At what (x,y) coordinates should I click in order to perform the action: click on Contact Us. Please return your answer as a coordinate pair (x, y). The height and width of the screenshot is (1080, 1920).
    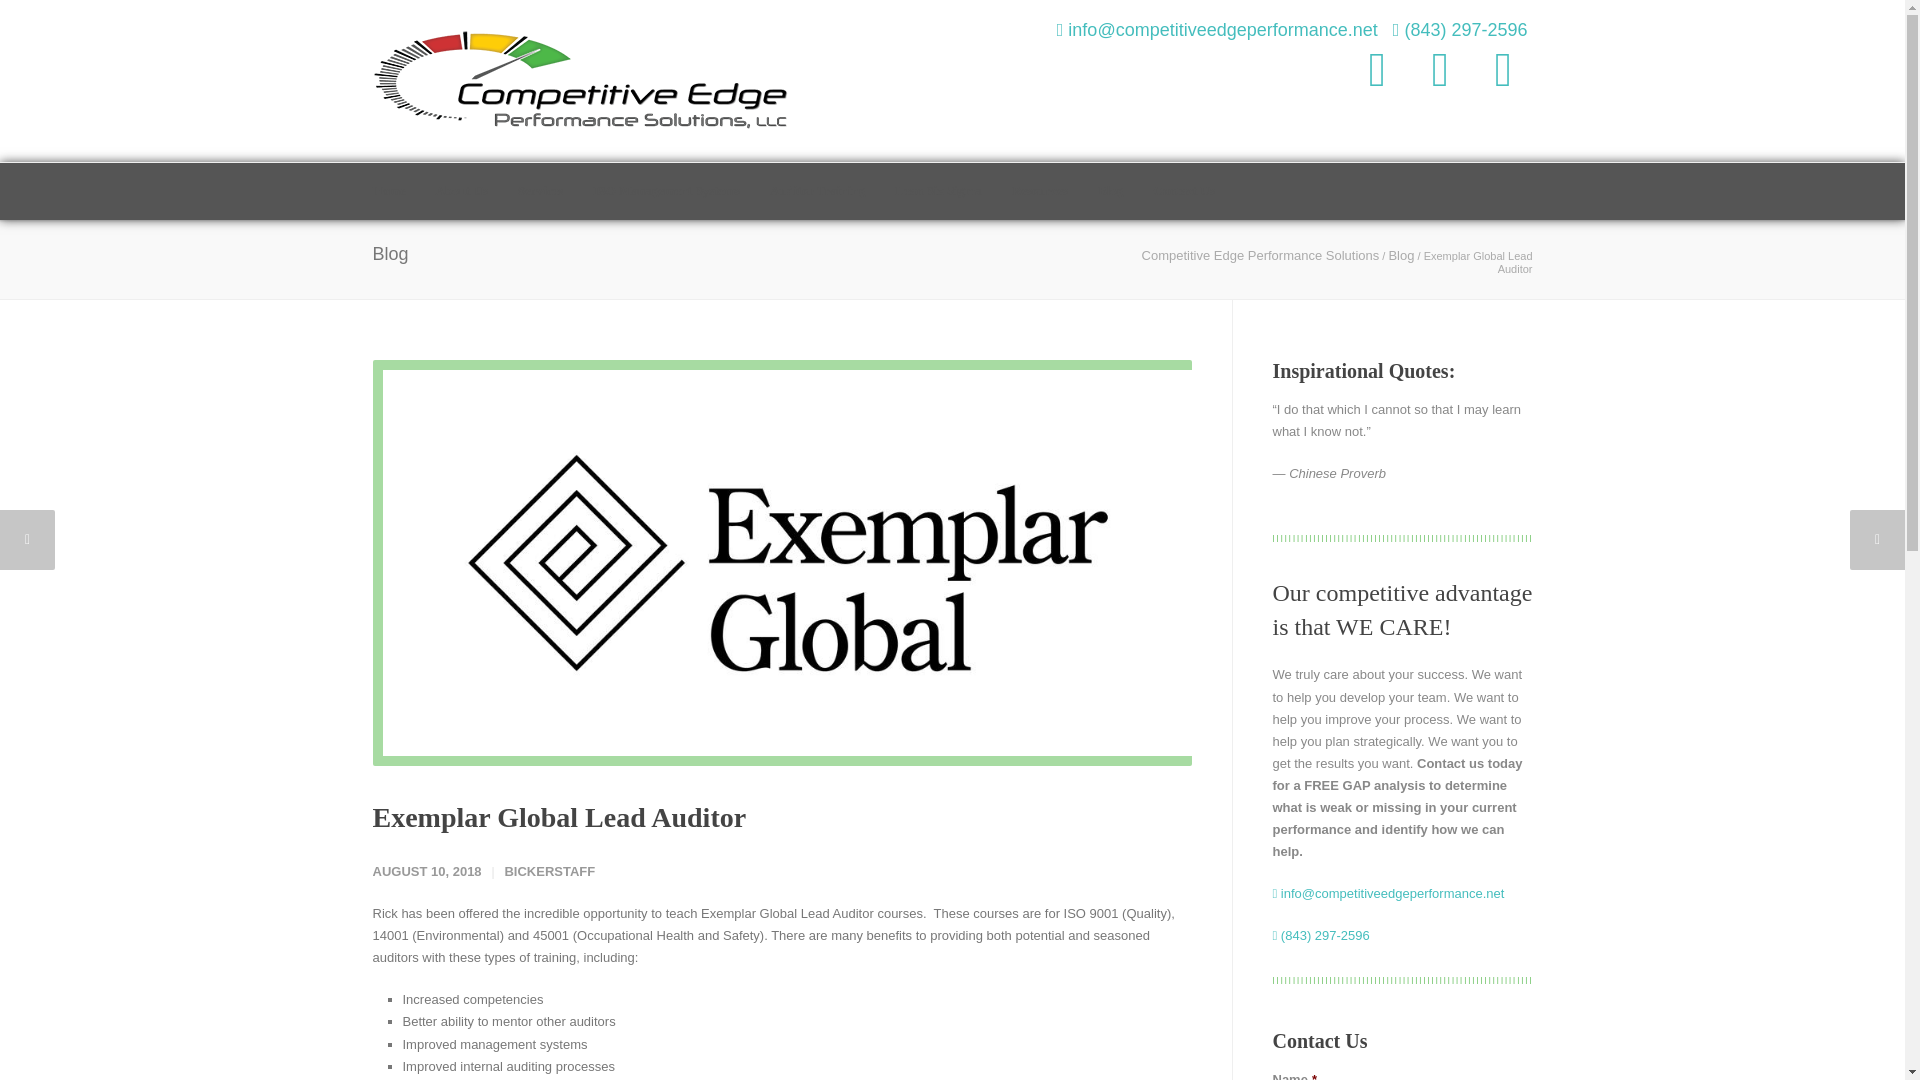
    Looking at the image, I should click on (1198, 192).